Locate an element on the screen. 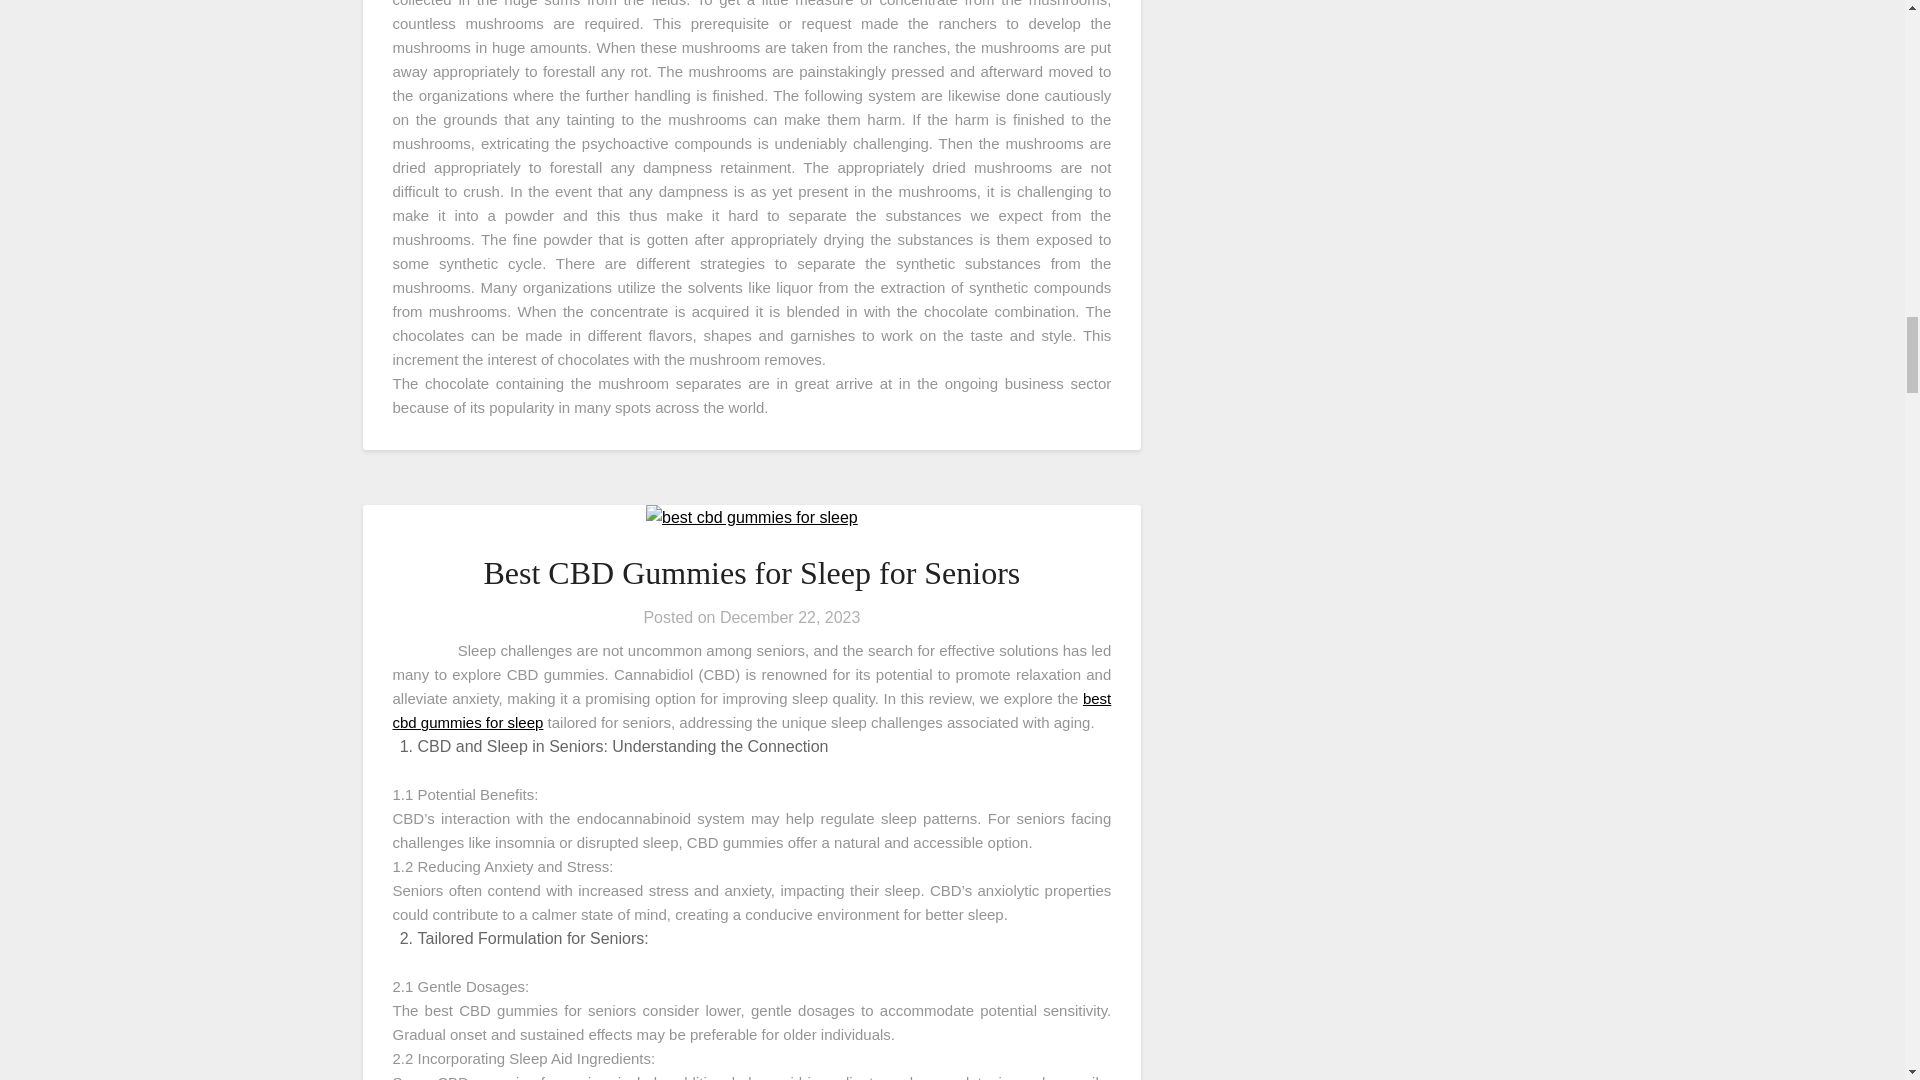 Image resolution: width=1920 pixels, height=1080 pixels. December 22, 2023 is located at coordinates (790, 618).